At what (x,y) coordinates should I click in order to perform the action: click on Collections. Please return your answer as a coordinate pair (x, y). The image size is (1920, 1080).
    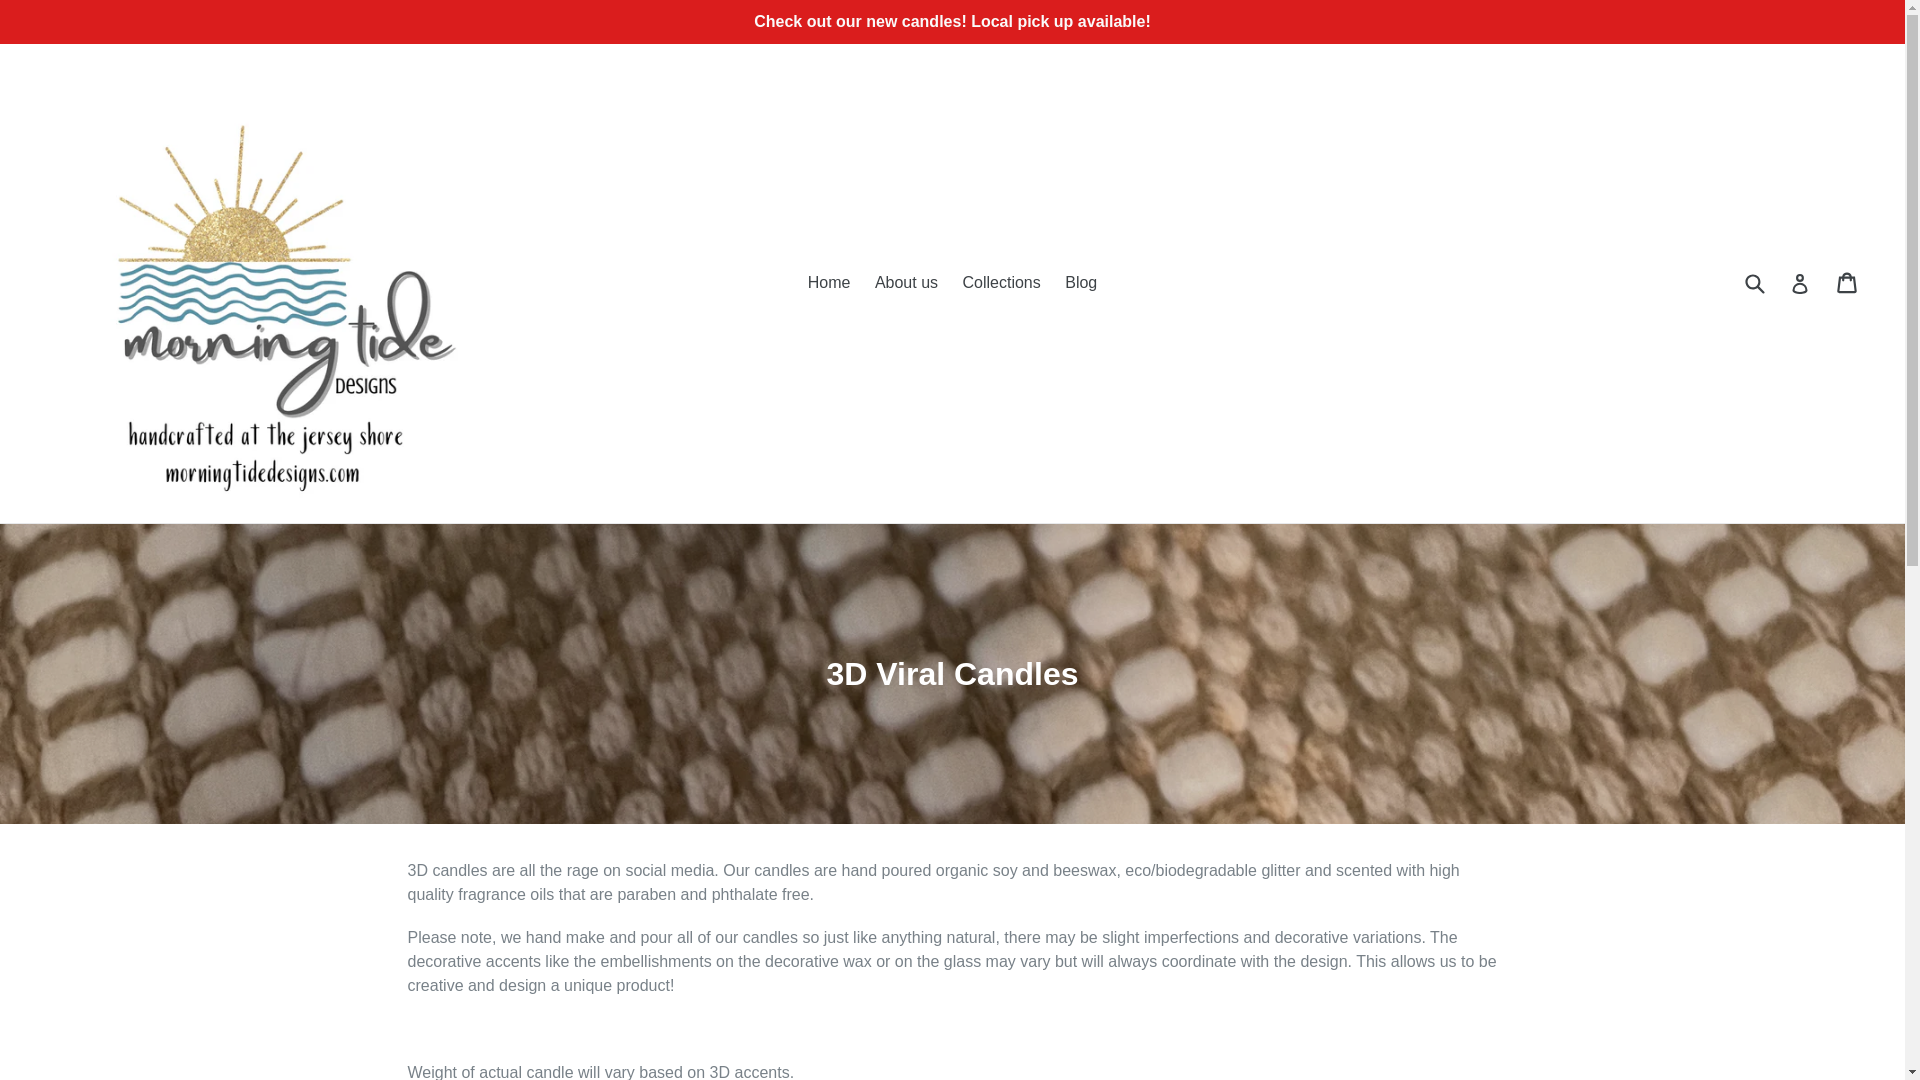
    Looking at the image, I should click on (1001, 282).